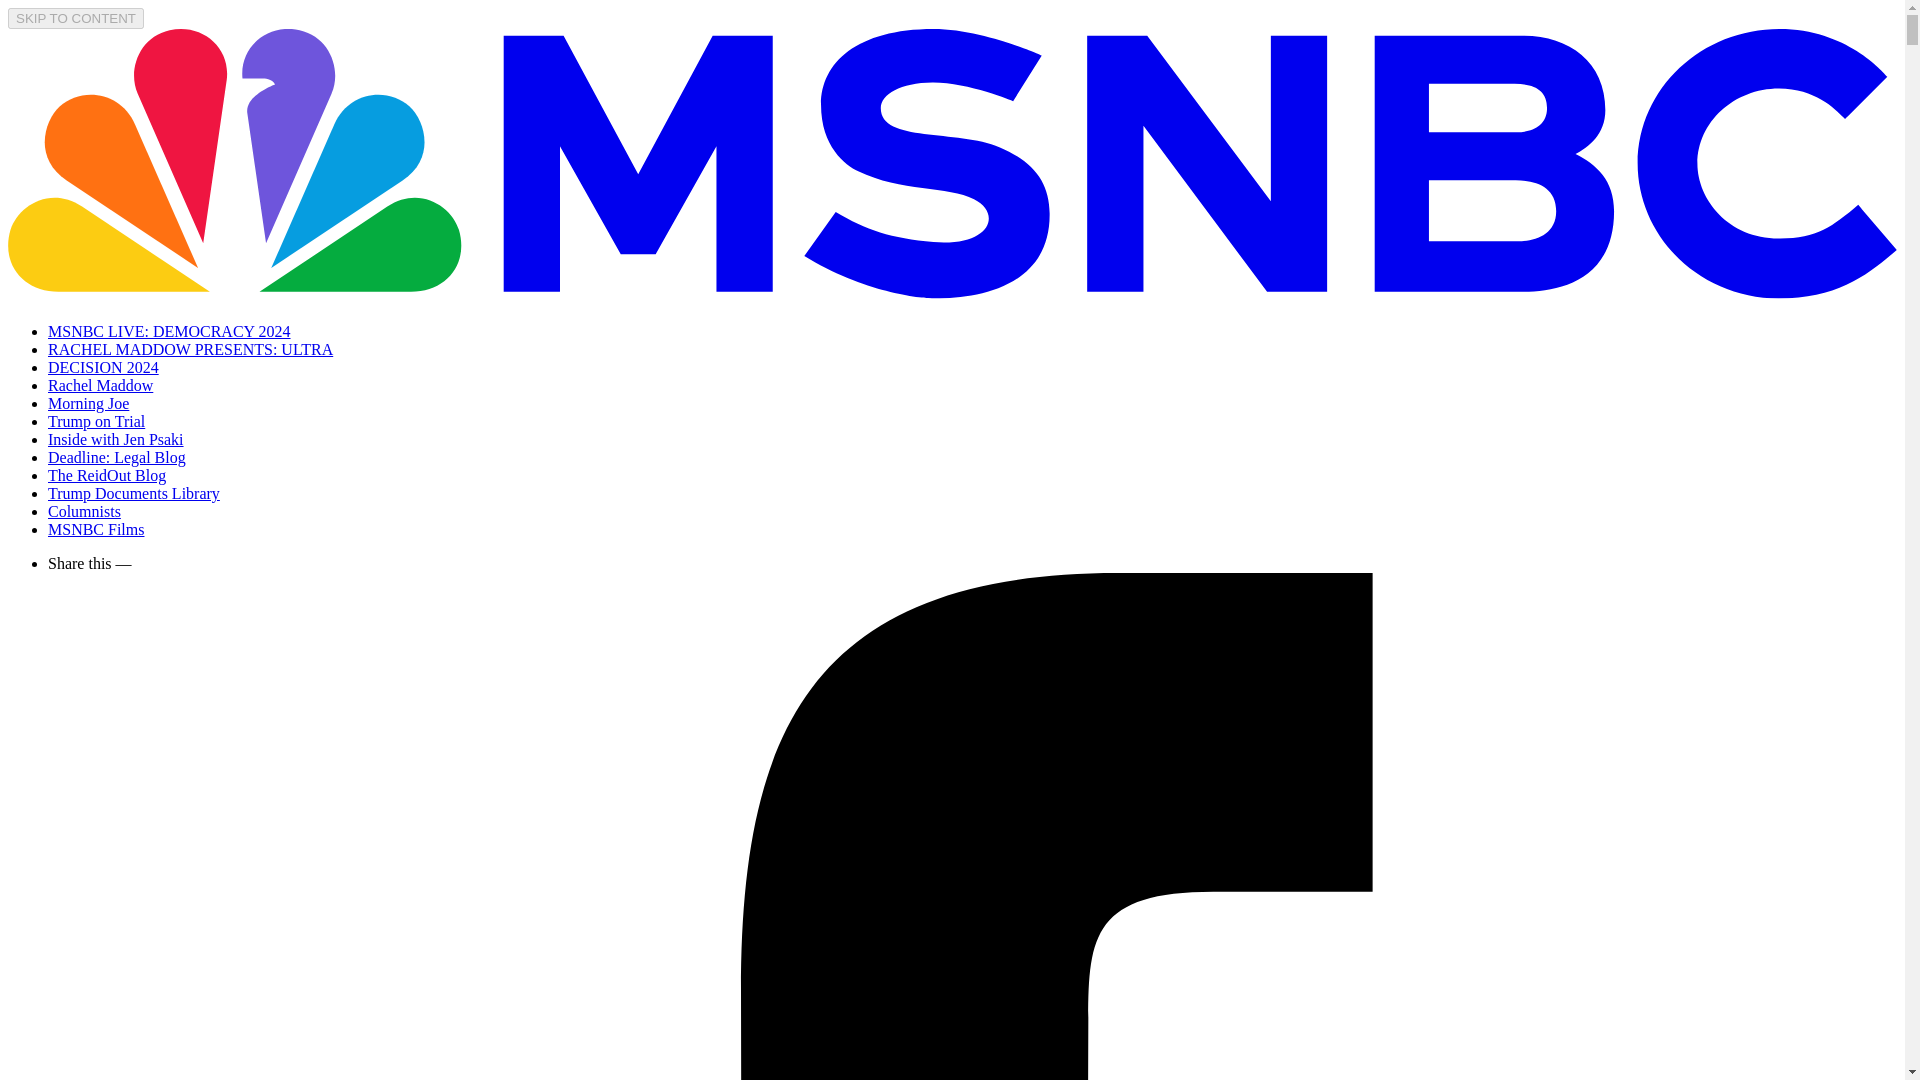  I want to click on Morning Joe, so click(88, 403).